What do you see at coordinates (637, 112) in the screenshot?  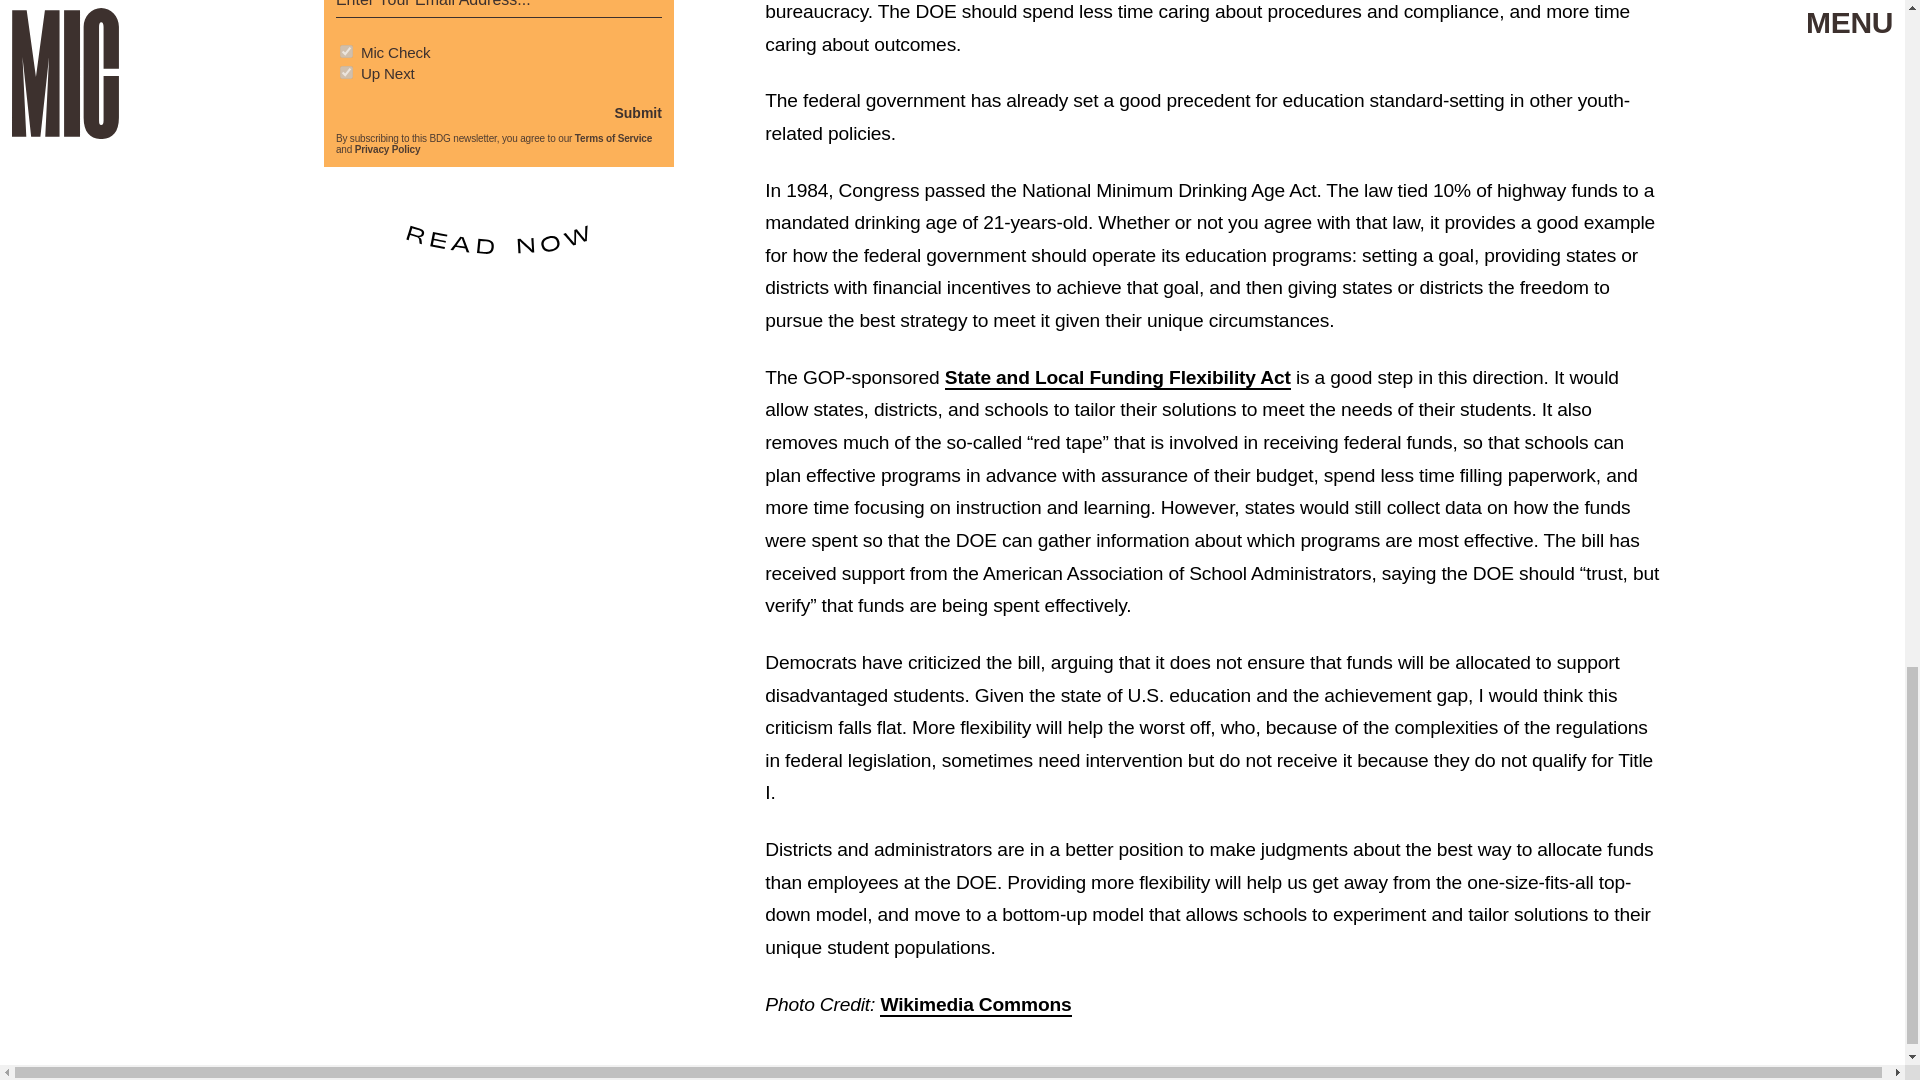 I see `Submit` at bounding box center [637, 112].